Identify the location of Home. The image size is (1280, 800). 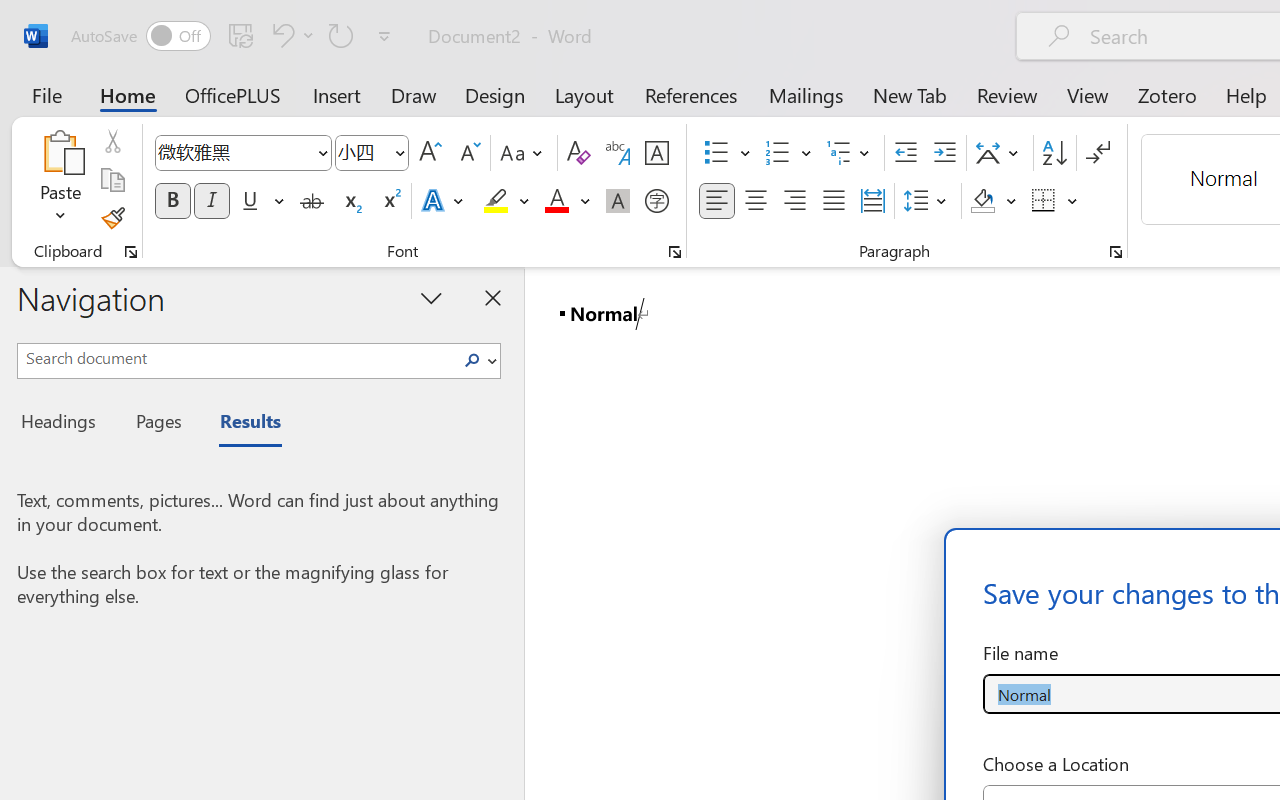
(128, 94).